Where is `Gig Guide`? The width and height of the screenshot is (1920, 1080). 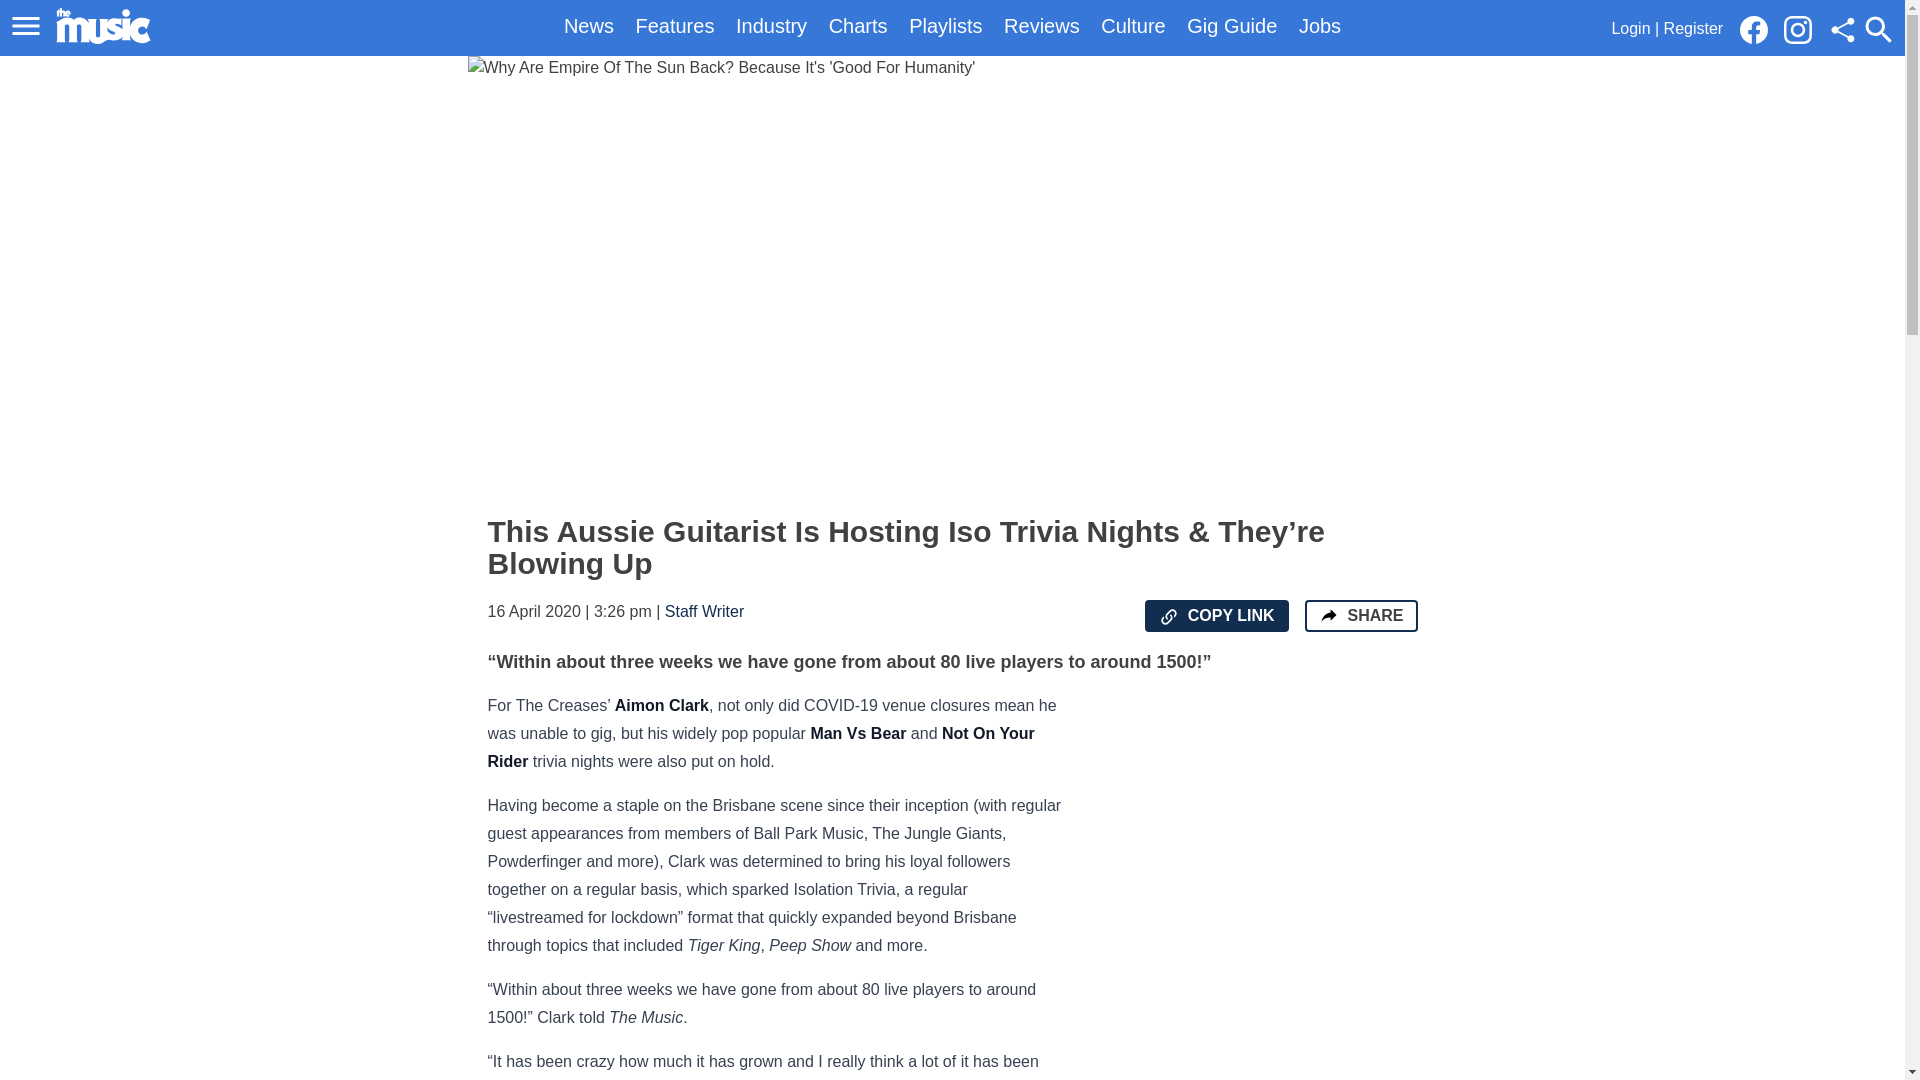 Gig Guide is located at coordinates (1231, 26).